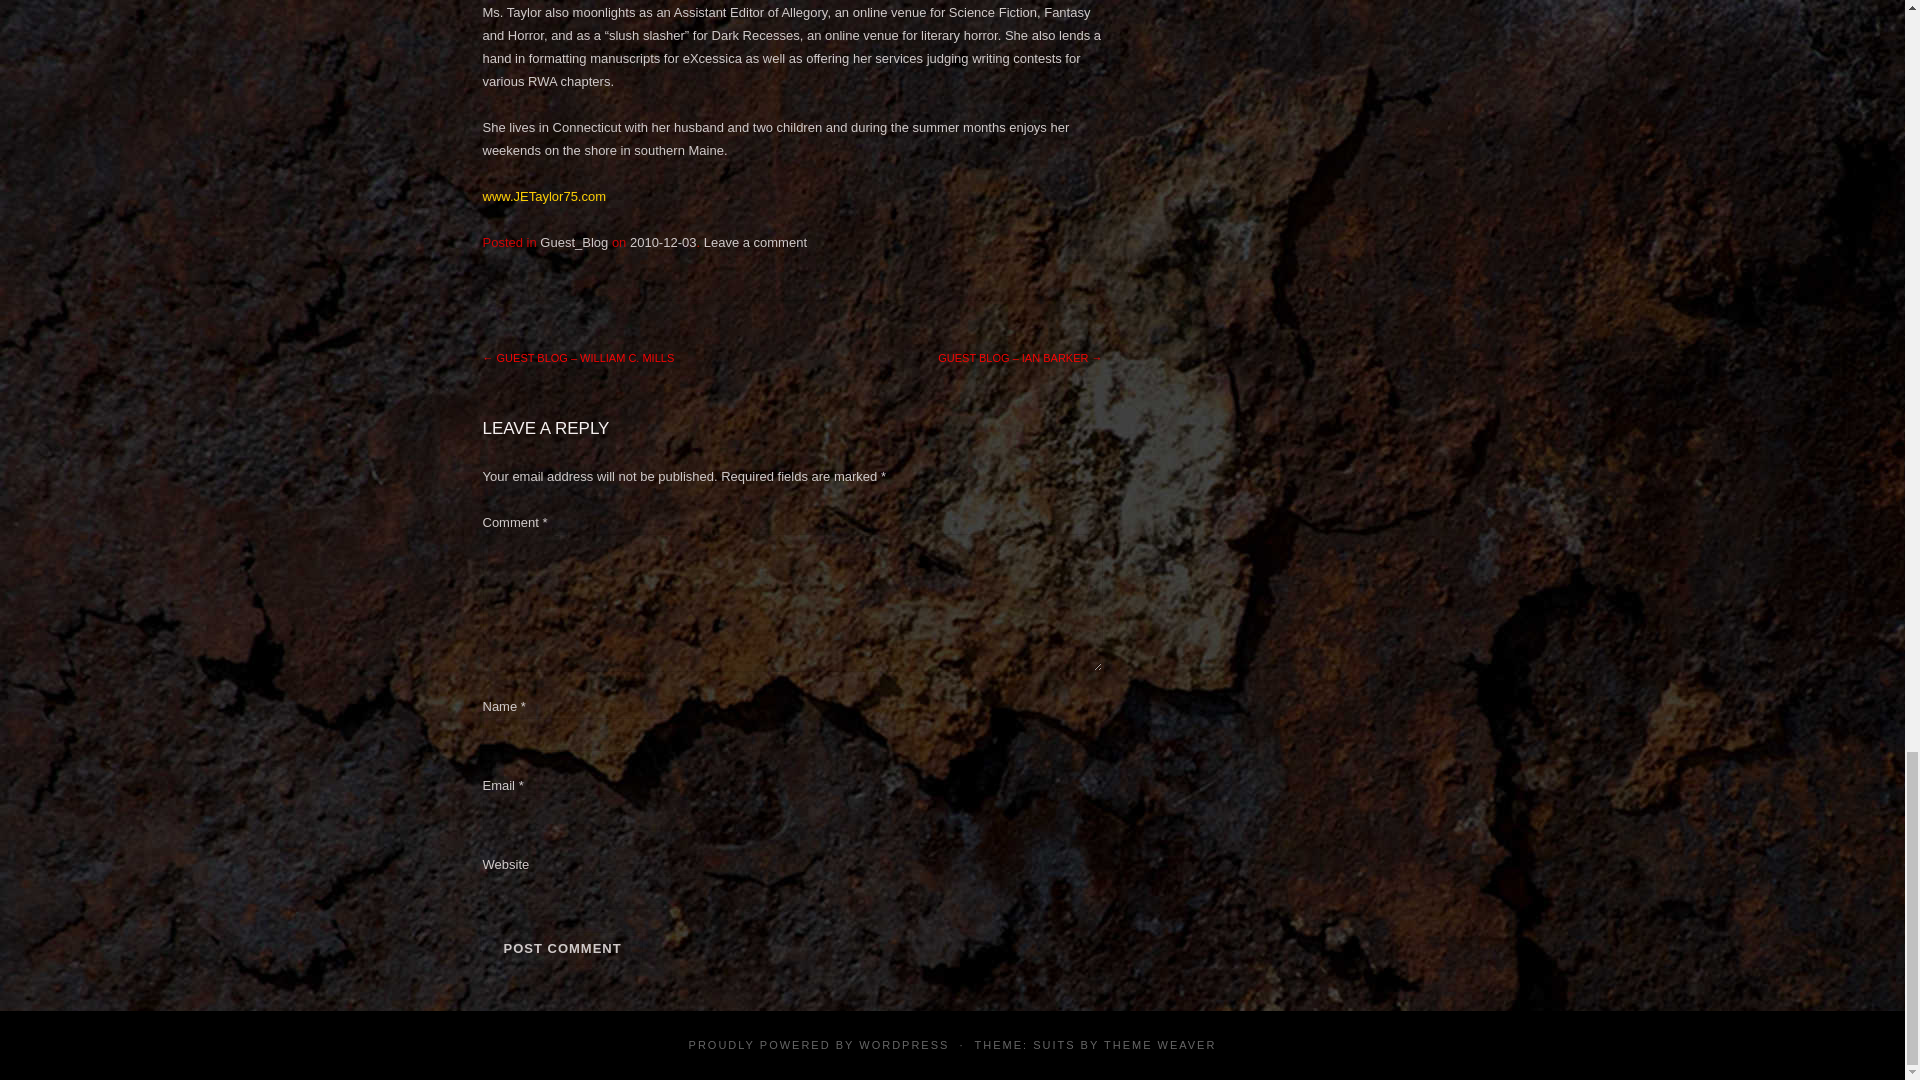  I want to click on Theme Developer, so click(1160, 1043).